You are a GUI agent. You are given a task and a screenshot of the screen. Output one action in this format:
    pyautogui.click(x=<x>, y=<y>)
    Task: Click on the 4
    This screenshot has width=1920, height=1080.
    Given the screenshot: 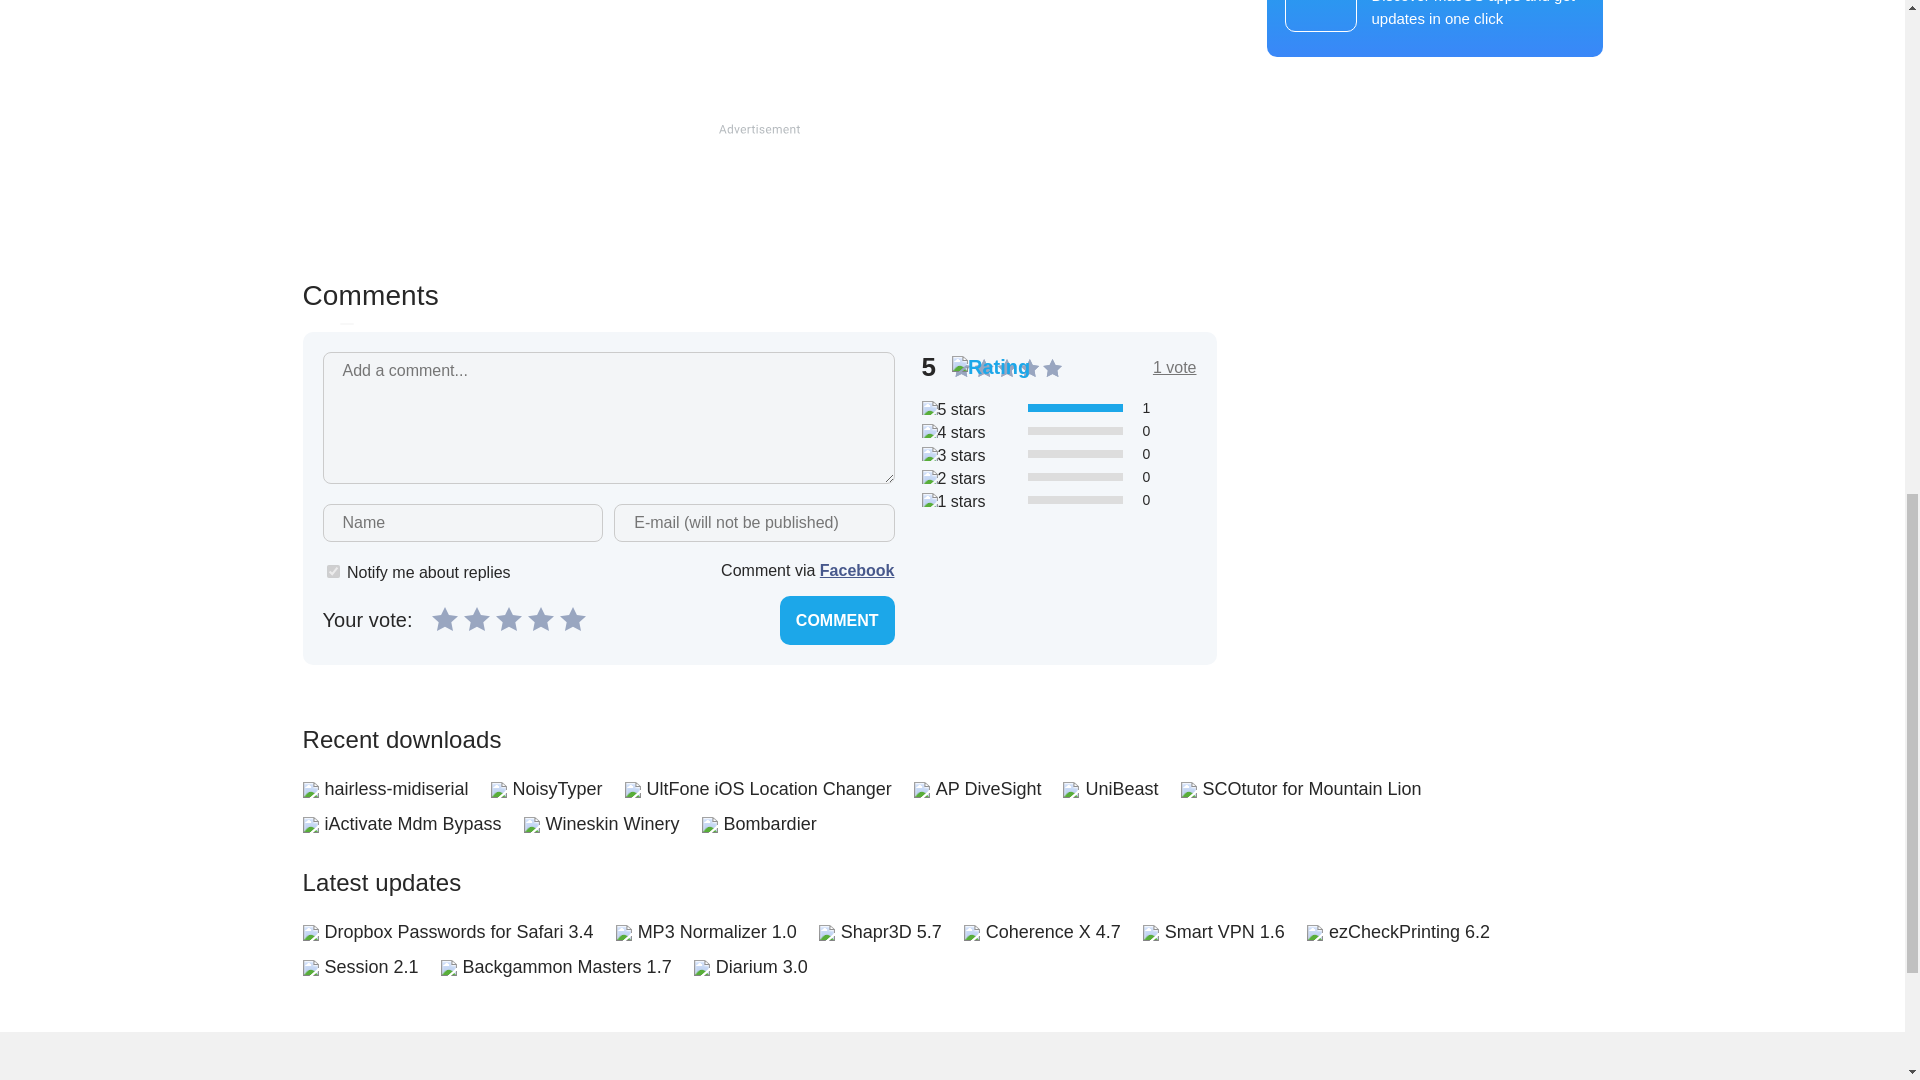 What is the action you would take?
    pyautogui.click(x=540, y=617)
    